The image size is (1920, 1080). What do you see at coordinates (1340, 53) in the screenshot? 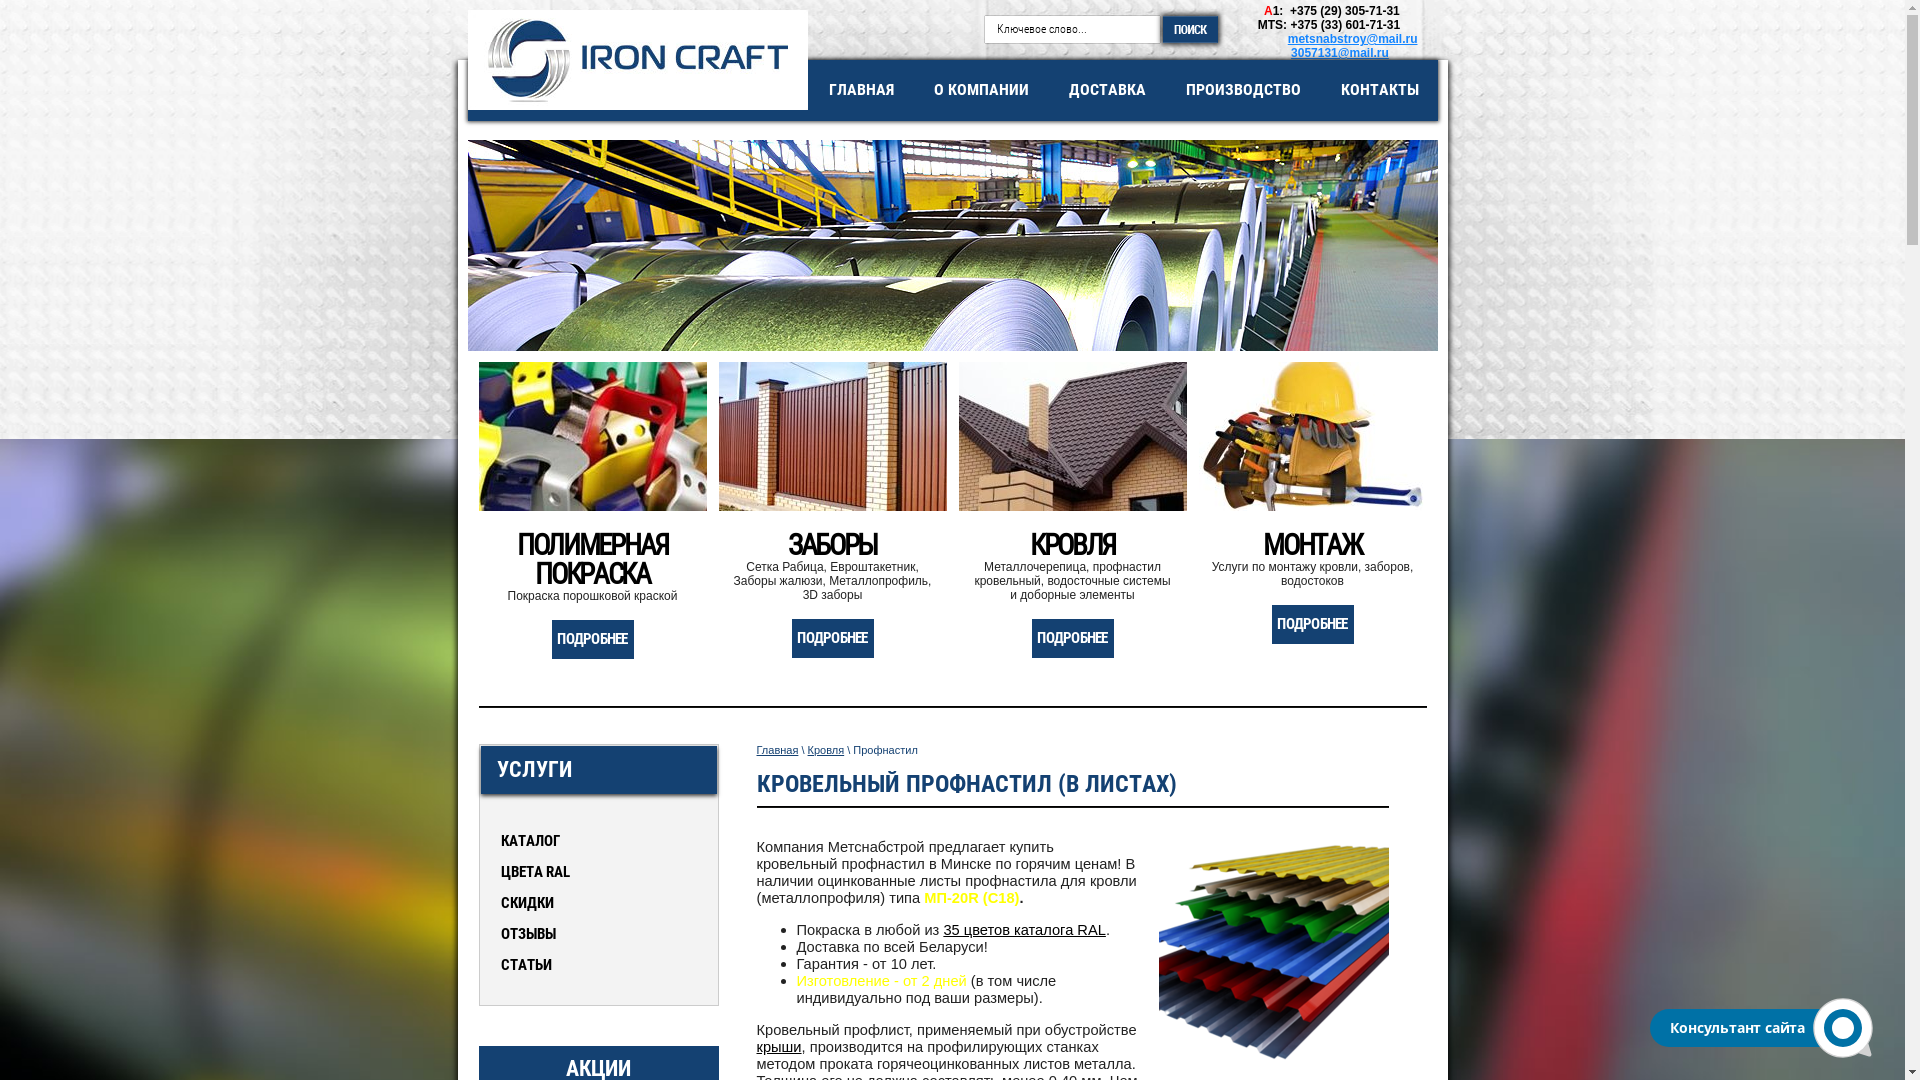
I see `3057131@mail.ru` at bounding box center [1340, 53].